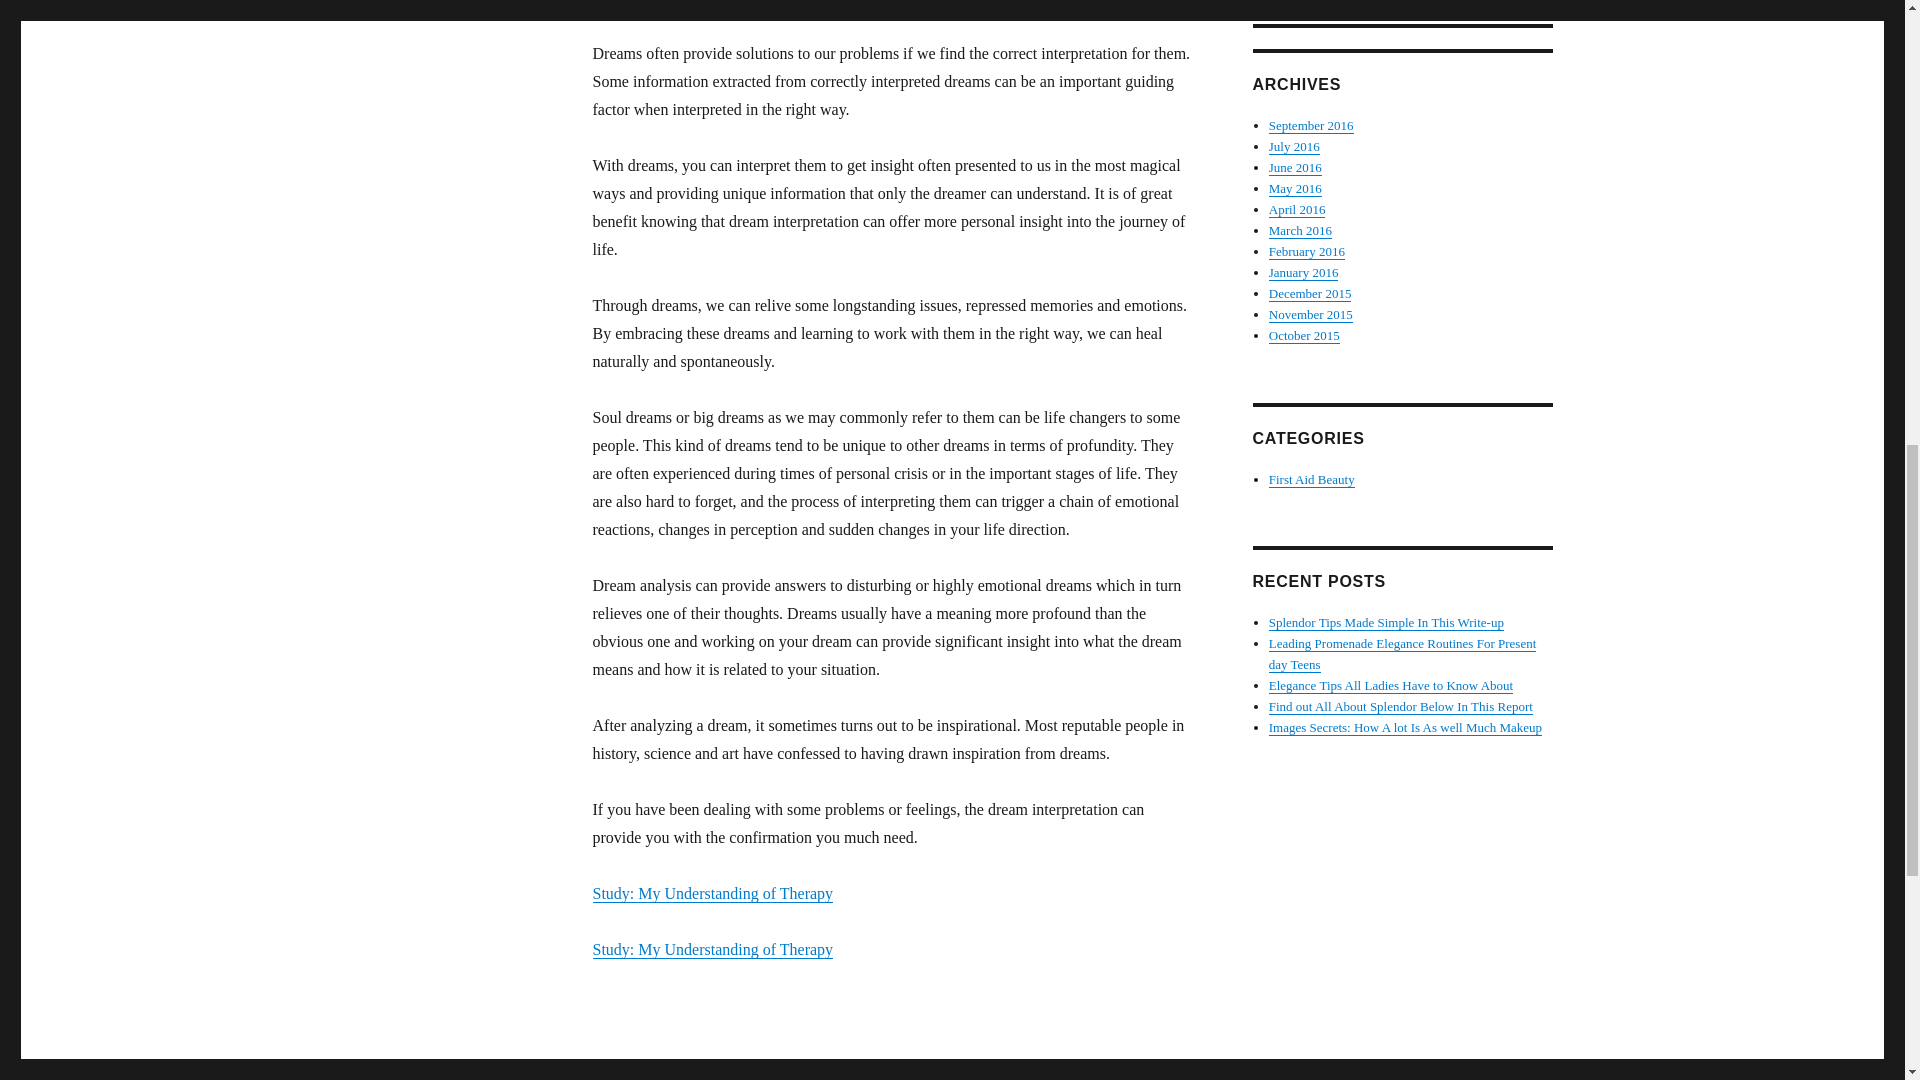 The width and height of the screenshot is (1920, 1080). What do you see at coordinates (712, 948) in the screenshot?
I see `Study: My Understanding of Therapy` at bounding box center [712, 948].